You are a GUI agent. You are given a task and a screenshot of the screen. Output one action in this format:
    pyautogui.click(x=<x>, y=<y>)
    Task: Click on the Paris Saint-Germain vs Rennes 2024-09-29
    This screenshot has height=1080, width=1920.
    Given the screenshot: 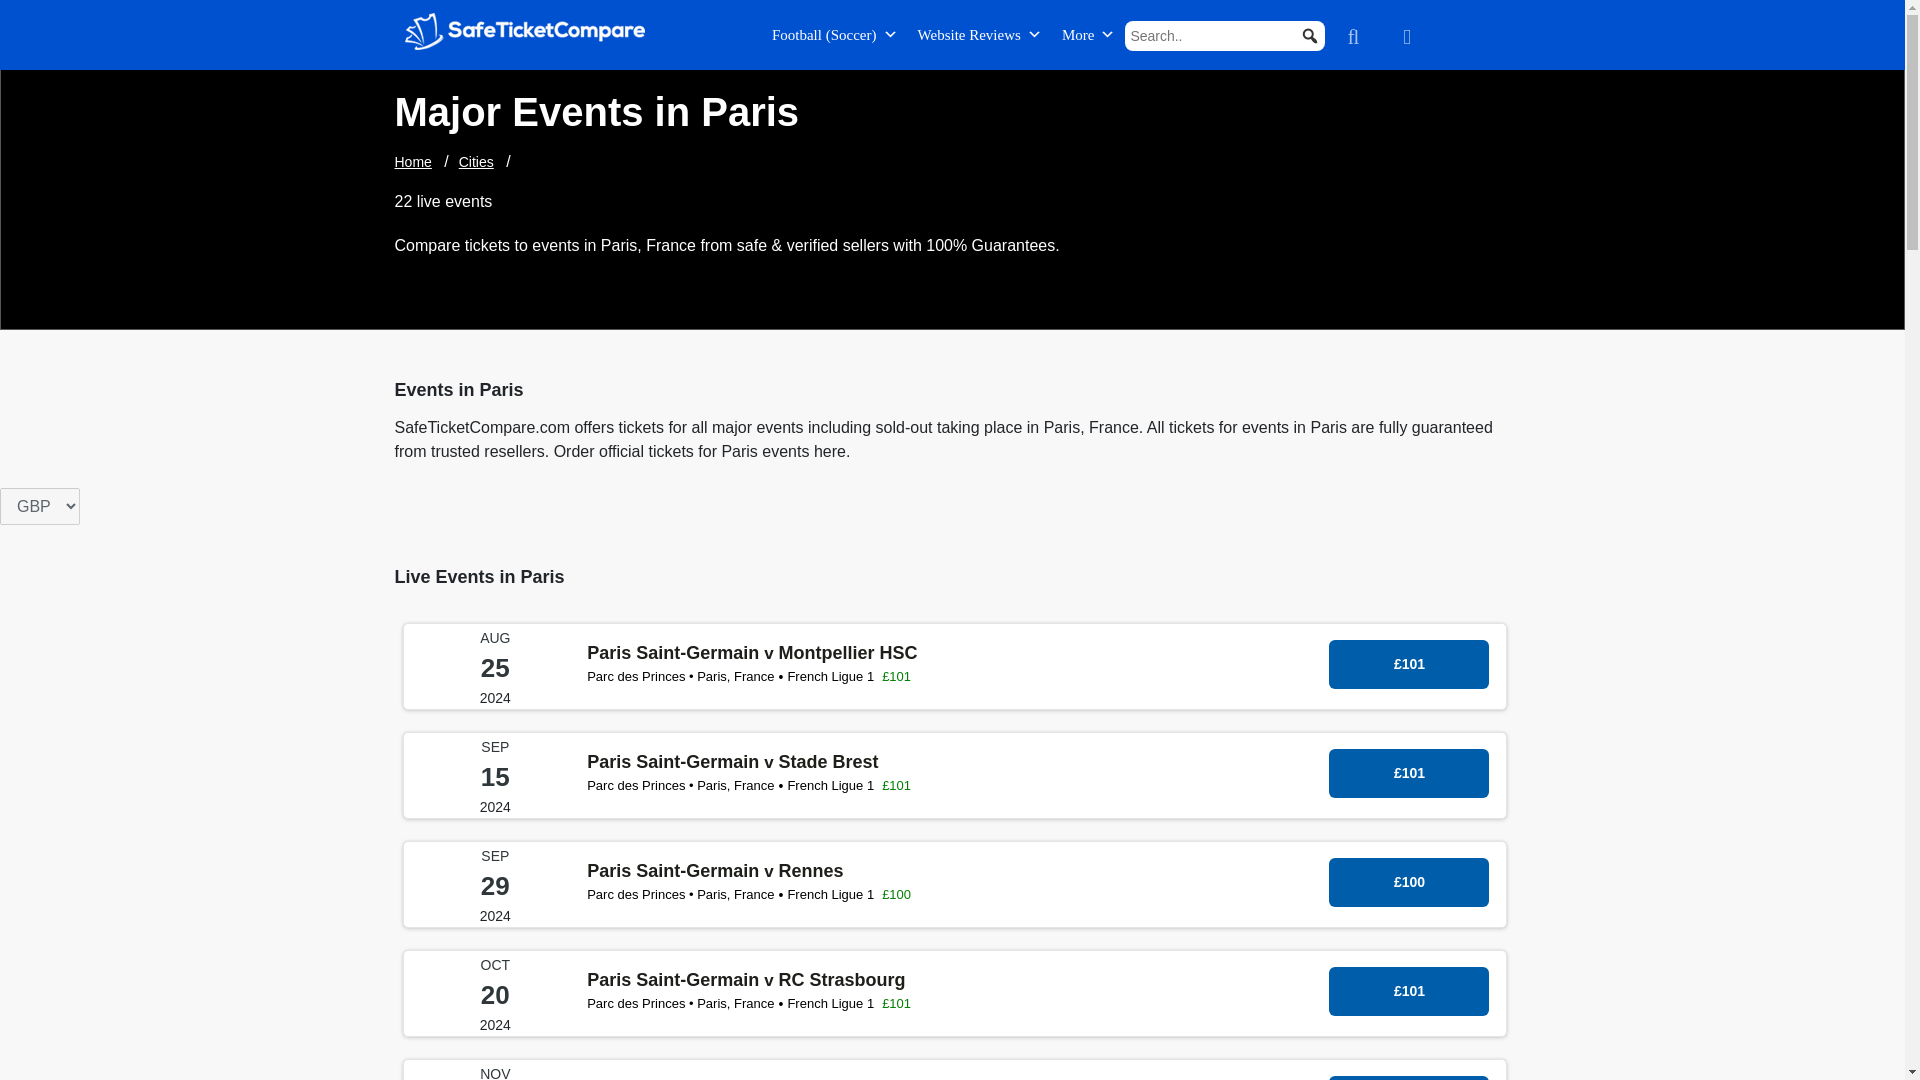 What is the action you would take?
    pyautogui.click(x=1408, y=882)
    